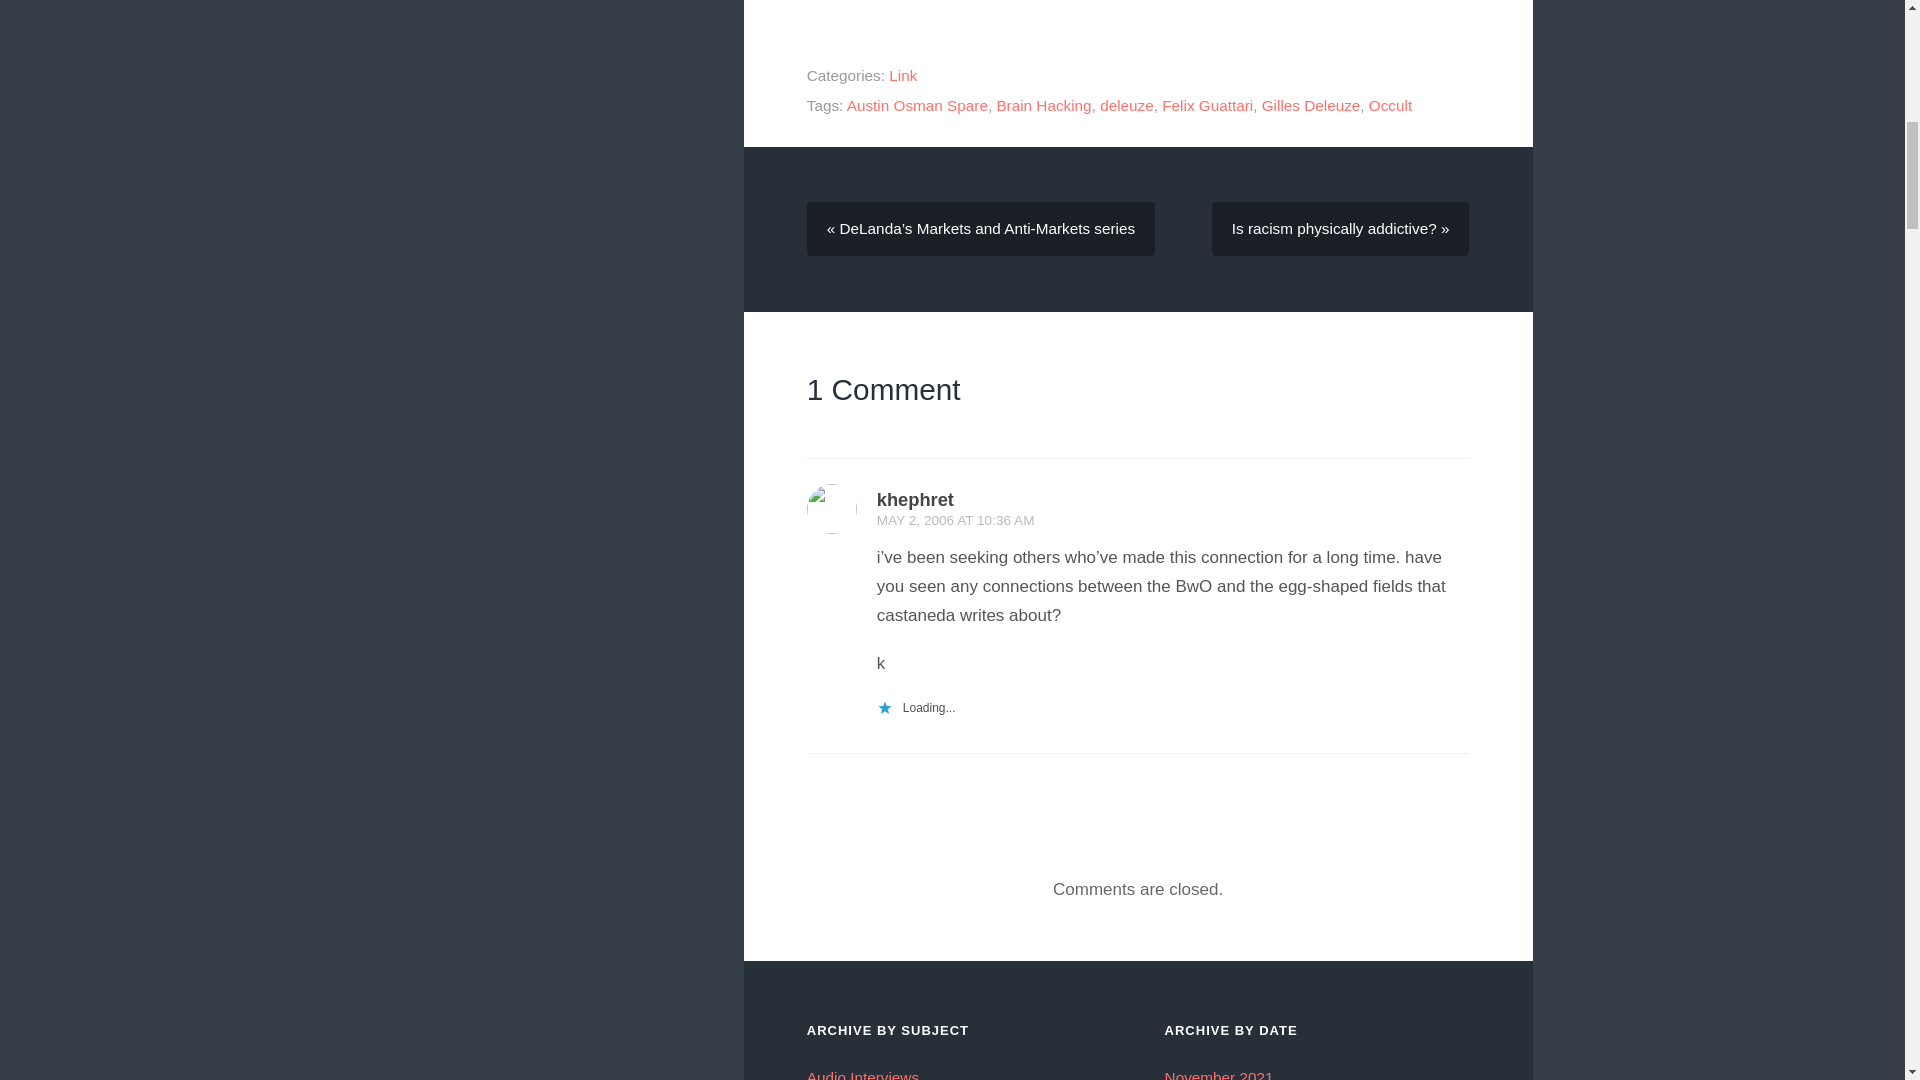  What do you see at coordinates (1207, 106) in the screenshot?
I see `Felix Guattari` at bounding box center [1207, 106].